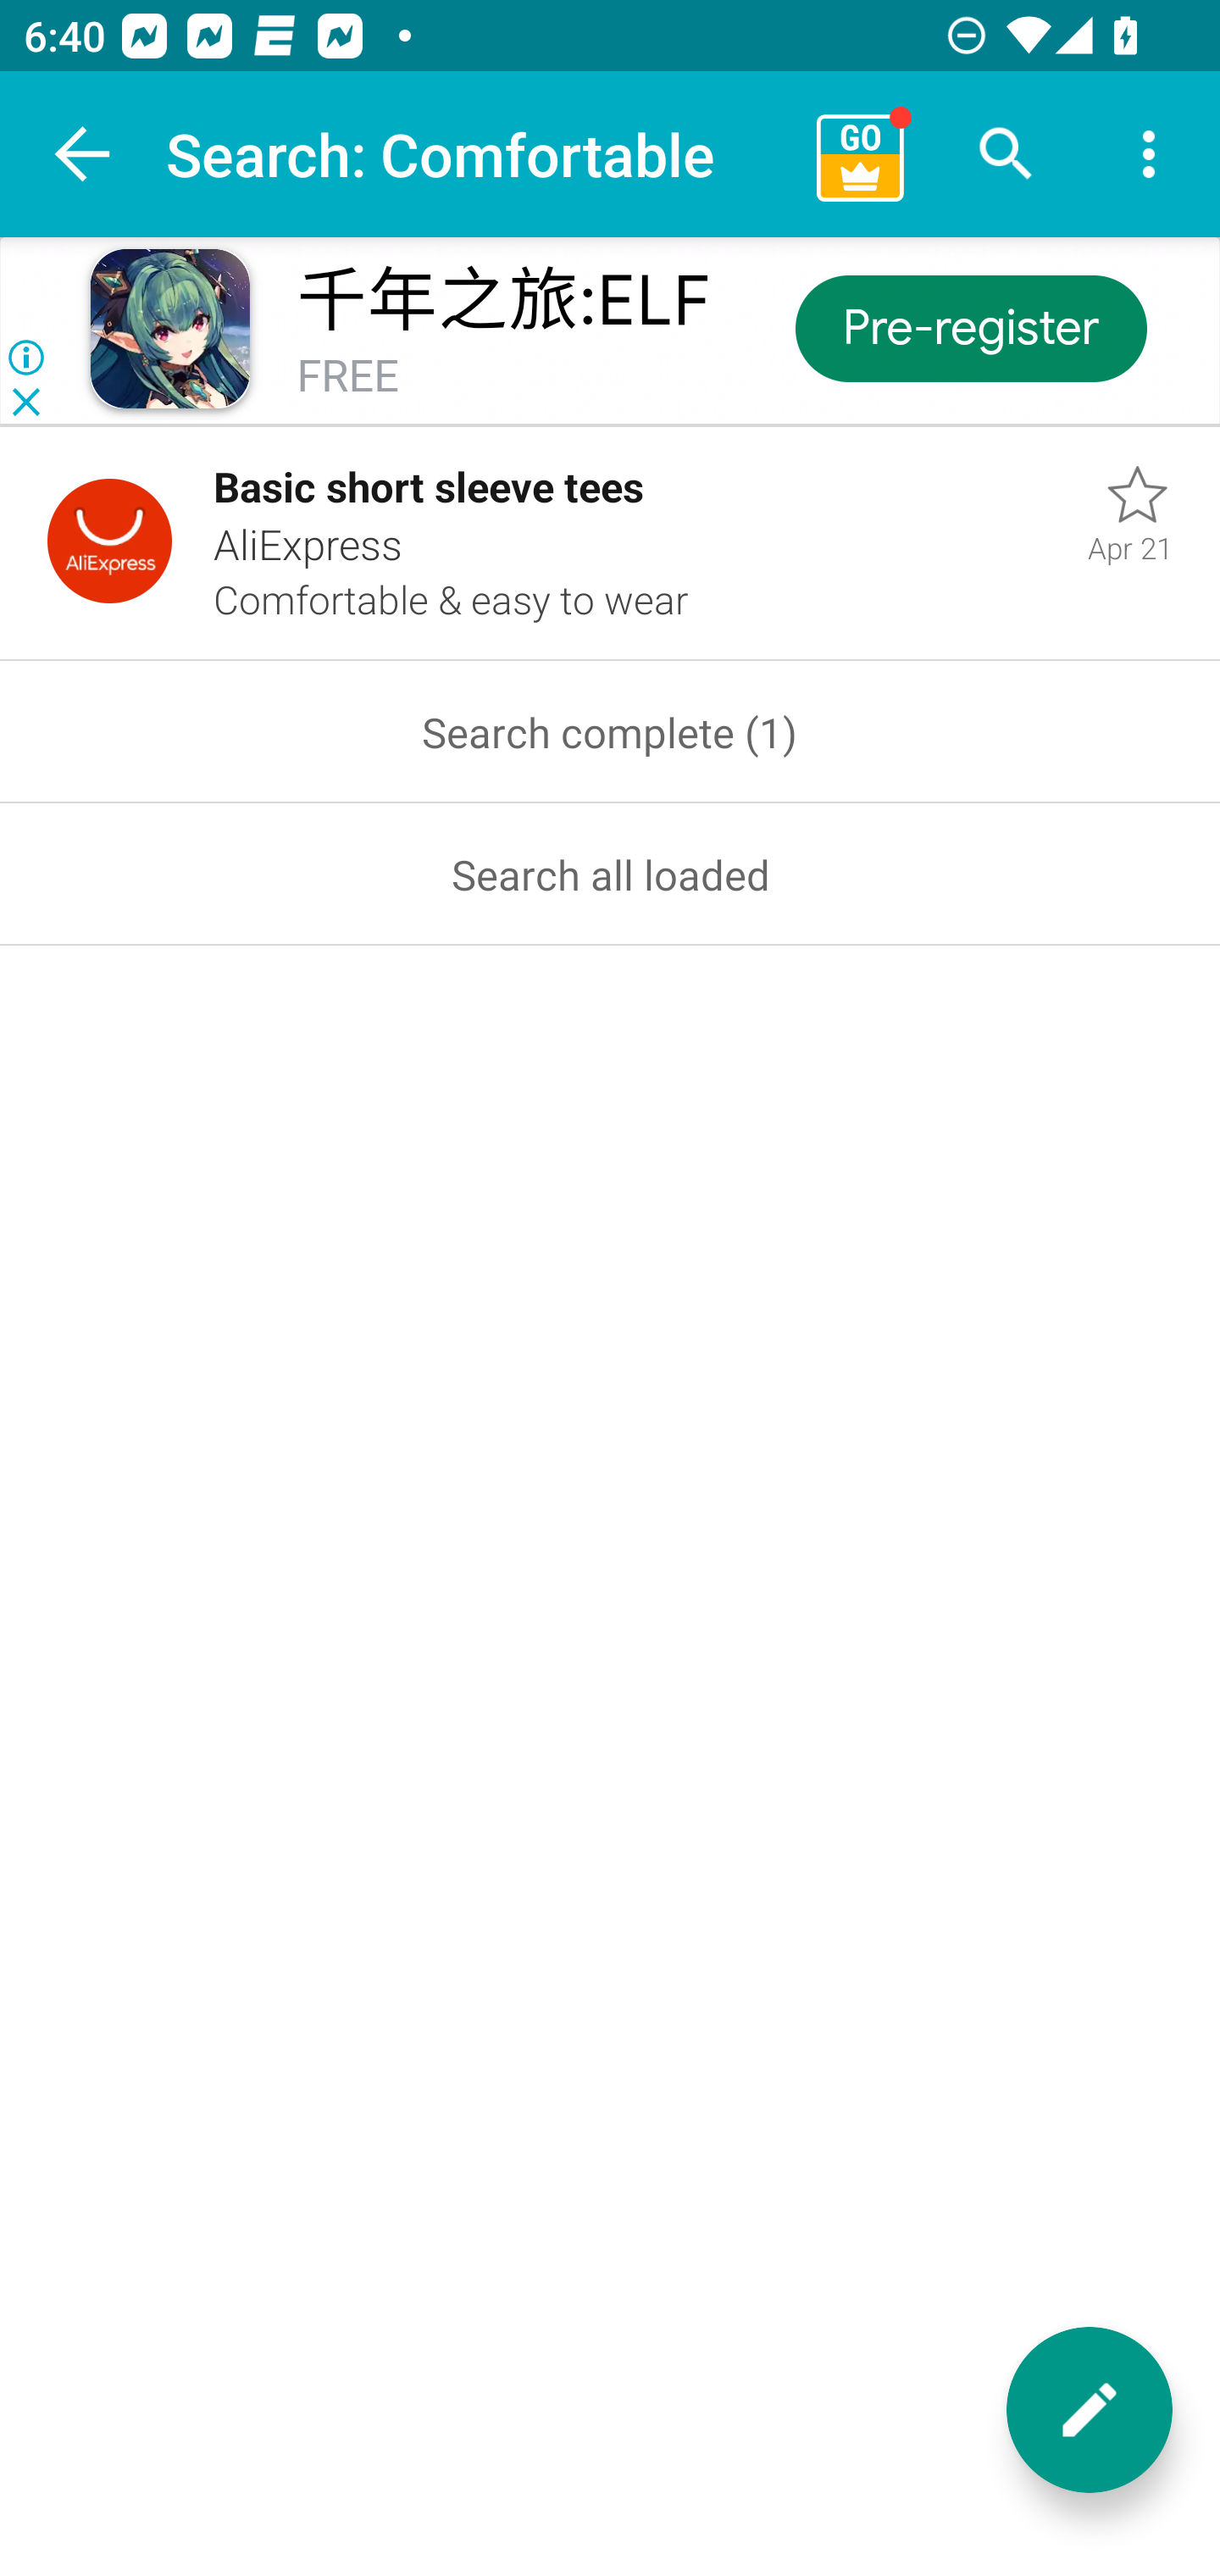  I want to click on Search all loaded, so click(610, 874).